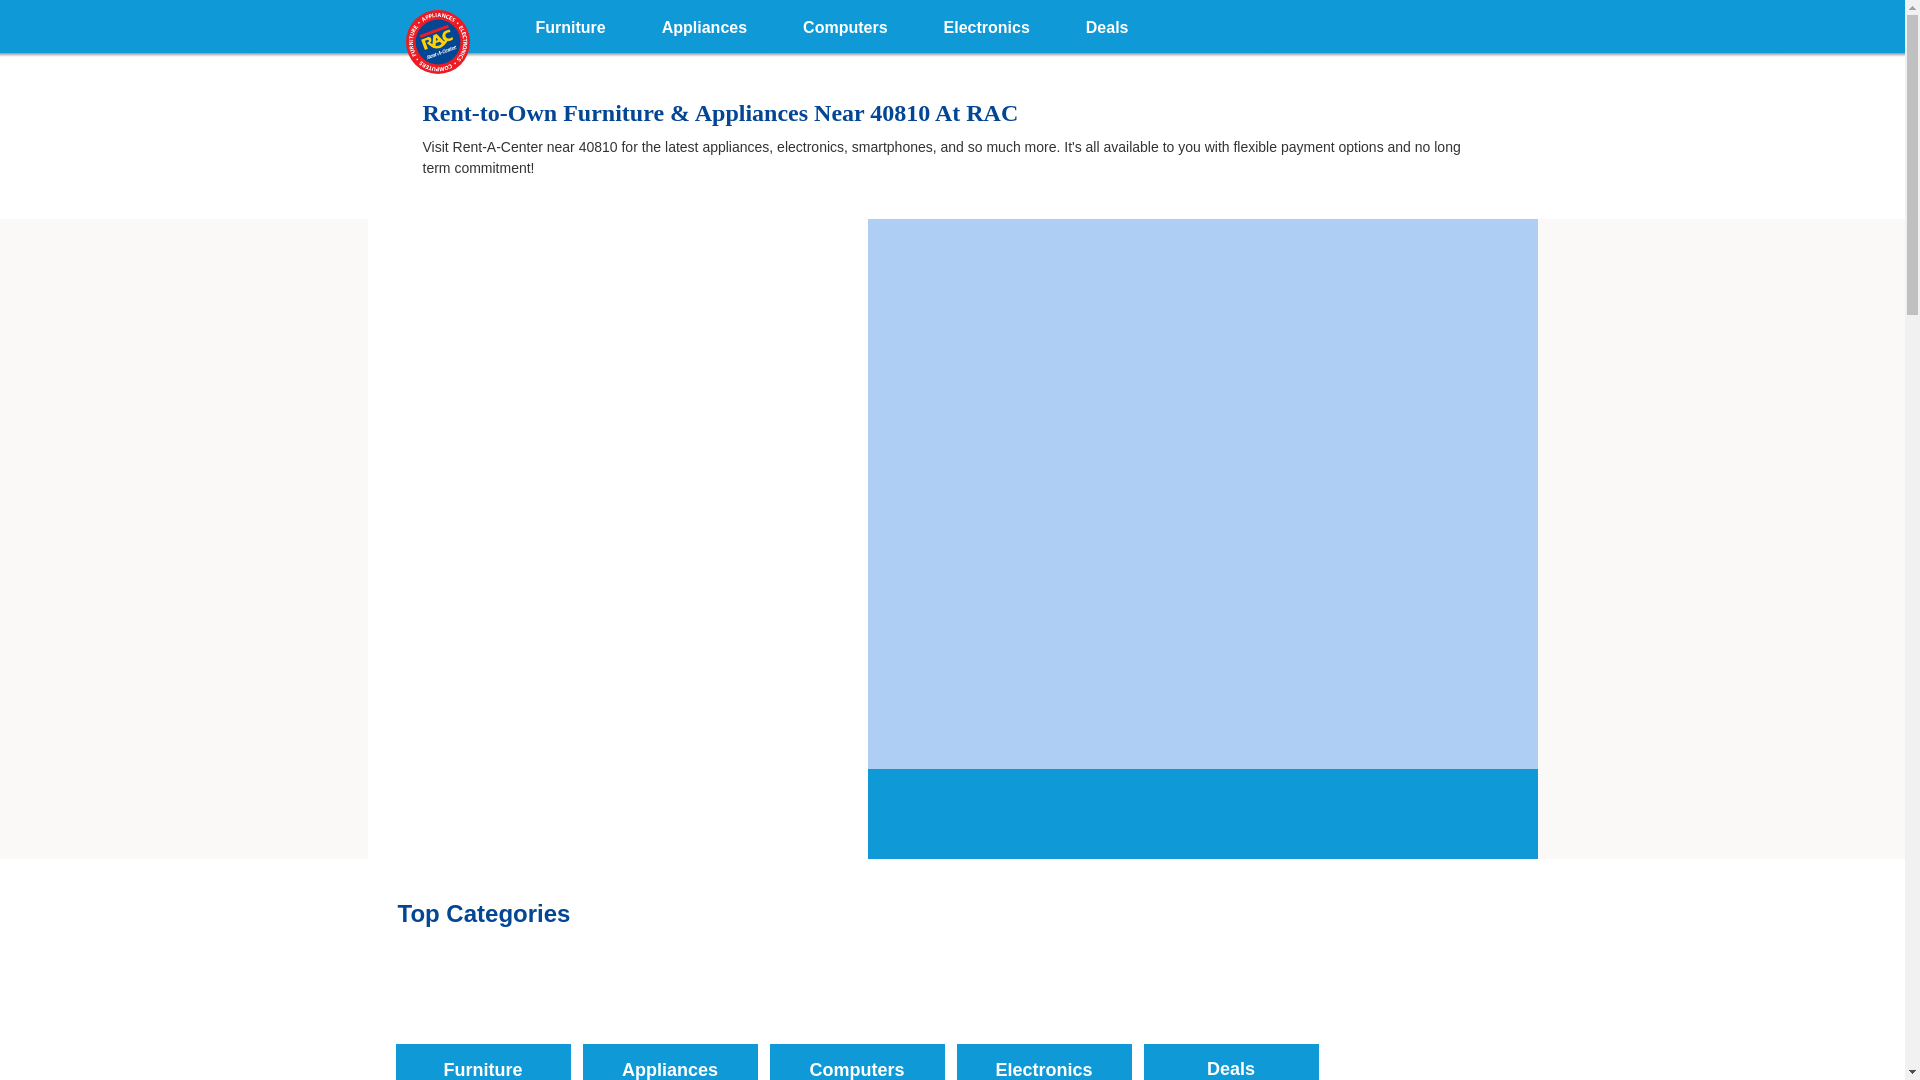 The image size is (1920, 1080). I want to click on Furniture, so click(570, 24).